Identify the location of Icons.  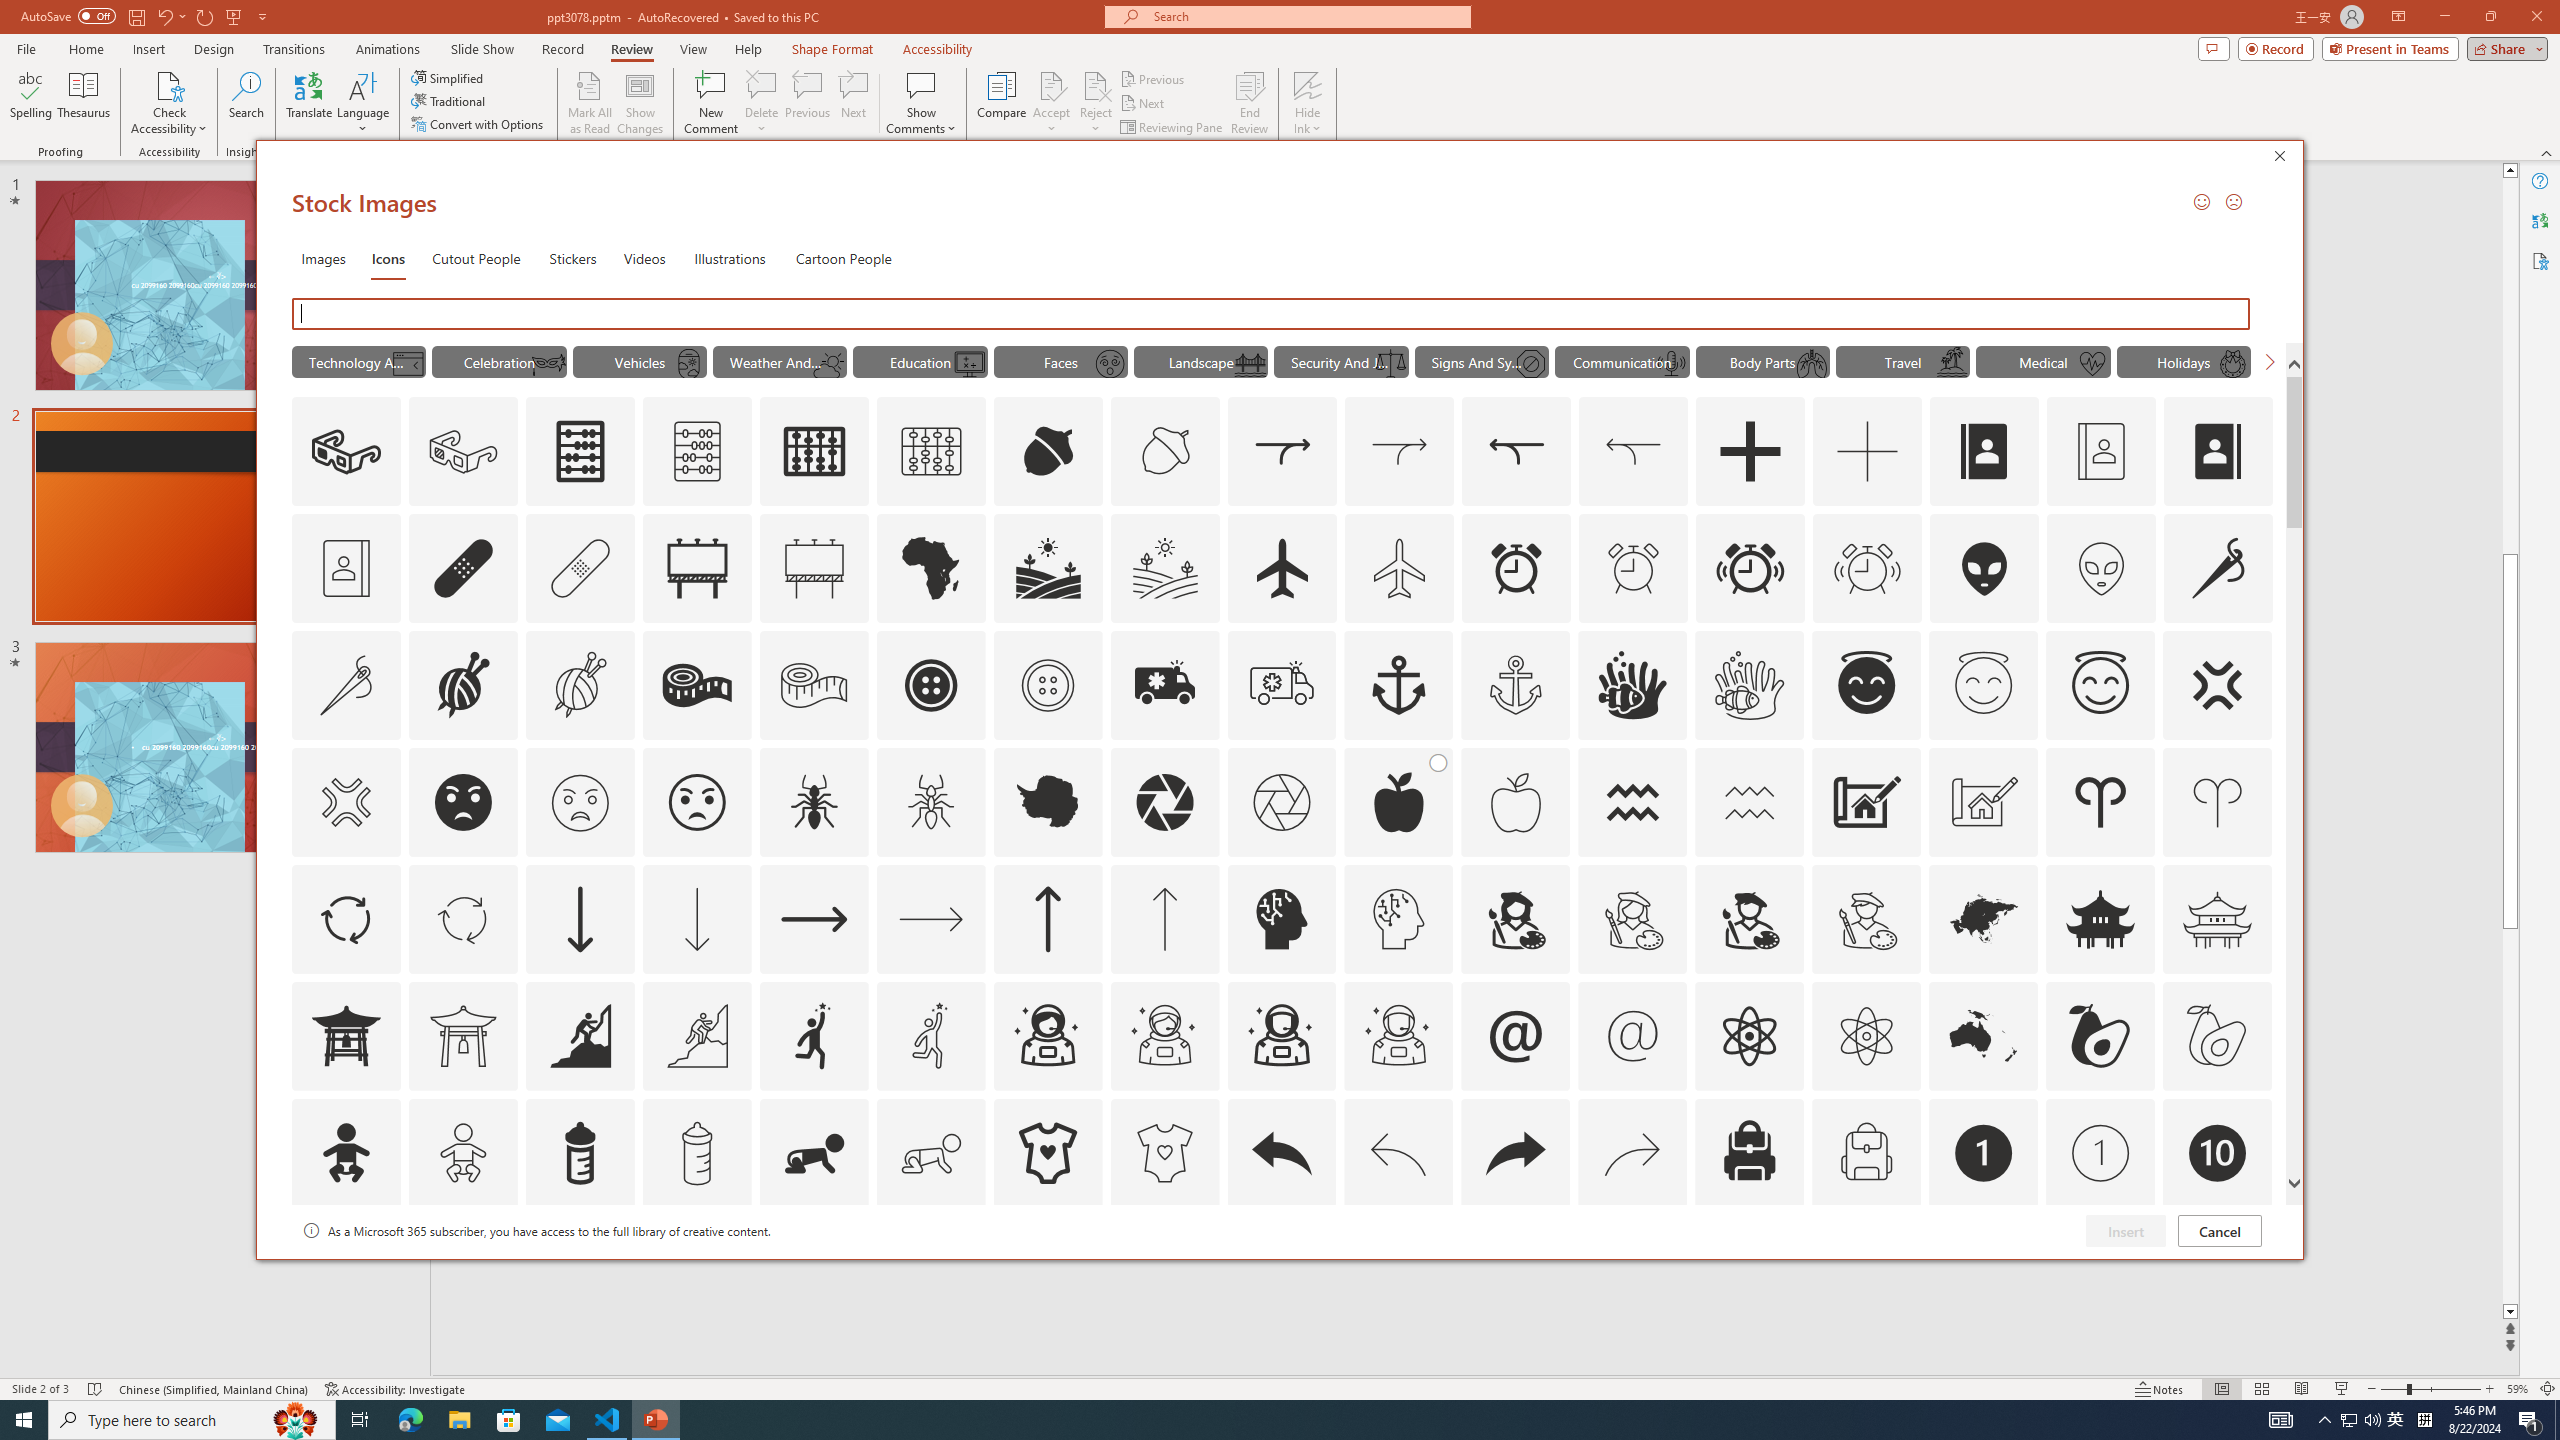
(388, 258).